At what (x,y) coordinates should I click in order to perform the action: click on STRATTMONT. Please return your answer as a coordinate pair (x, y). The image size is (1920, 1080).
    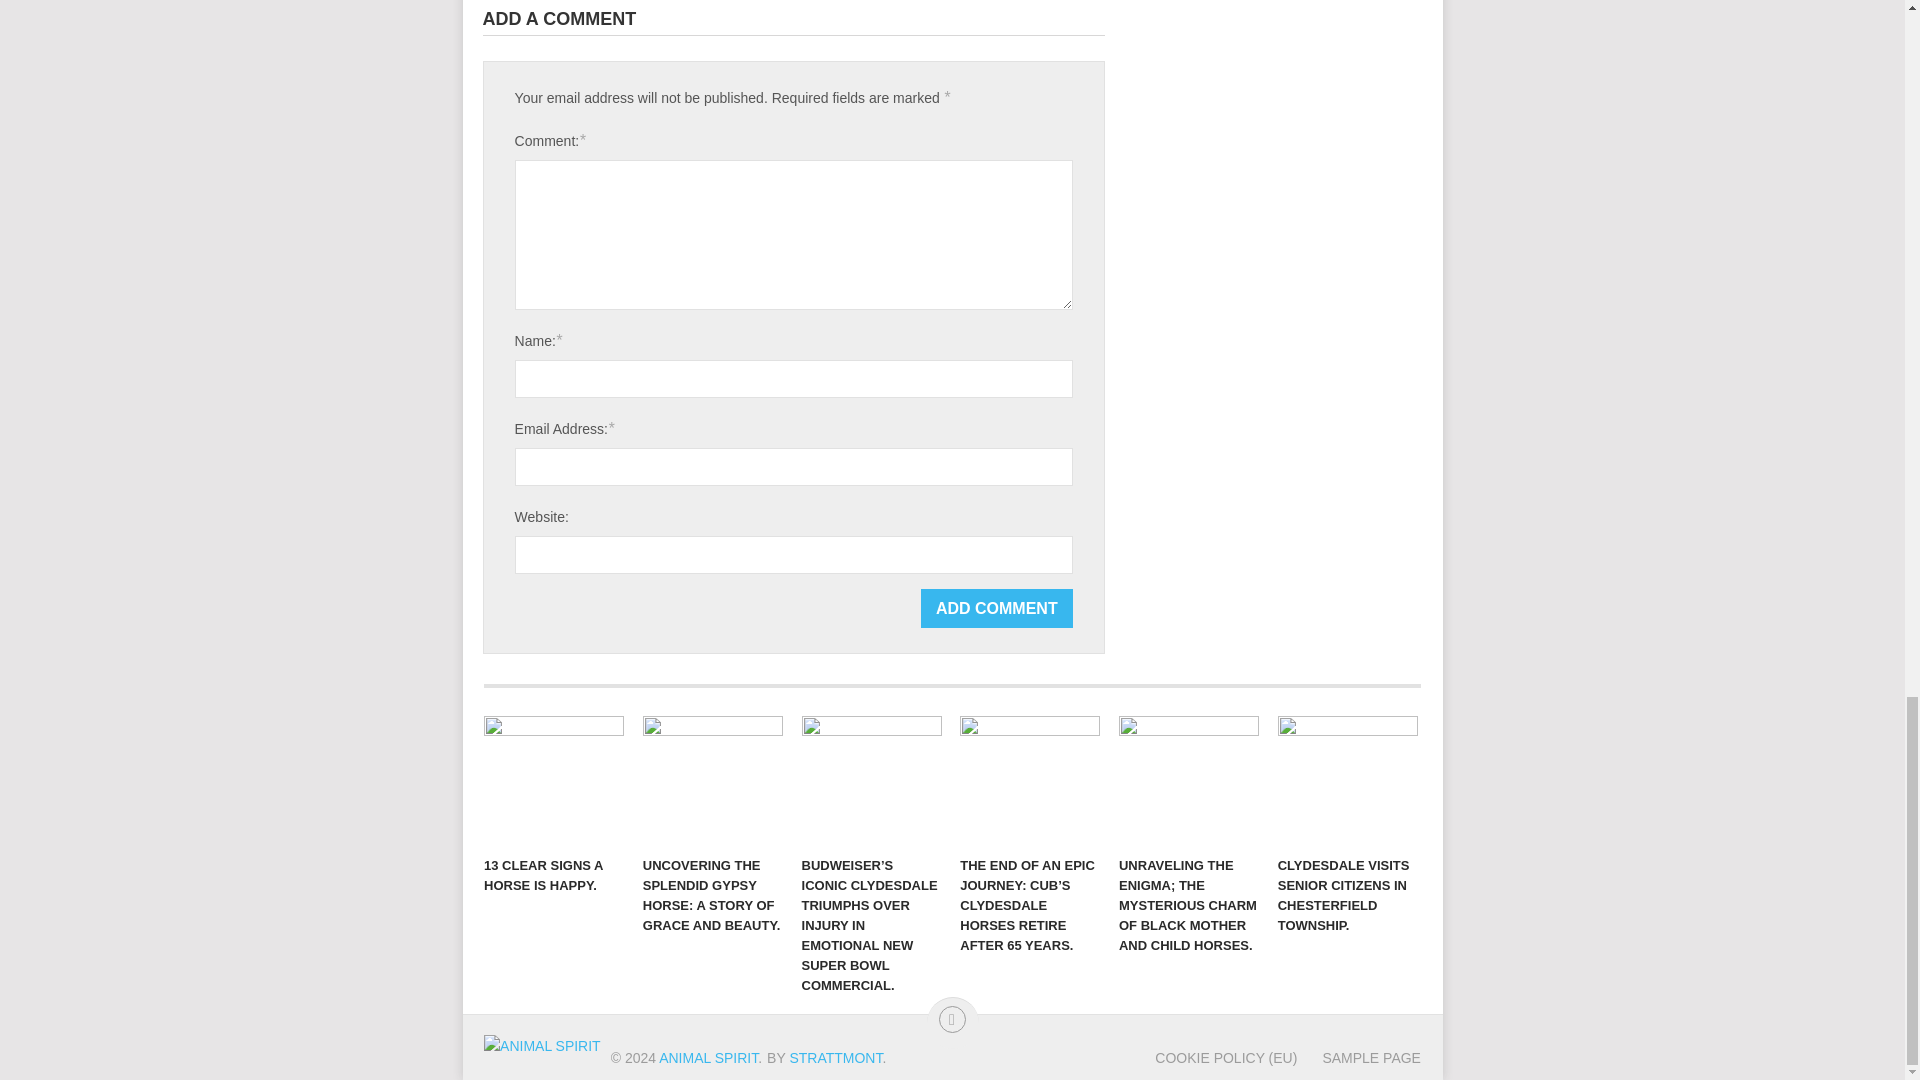
    Looking at the image, I should click on (835, 1057).